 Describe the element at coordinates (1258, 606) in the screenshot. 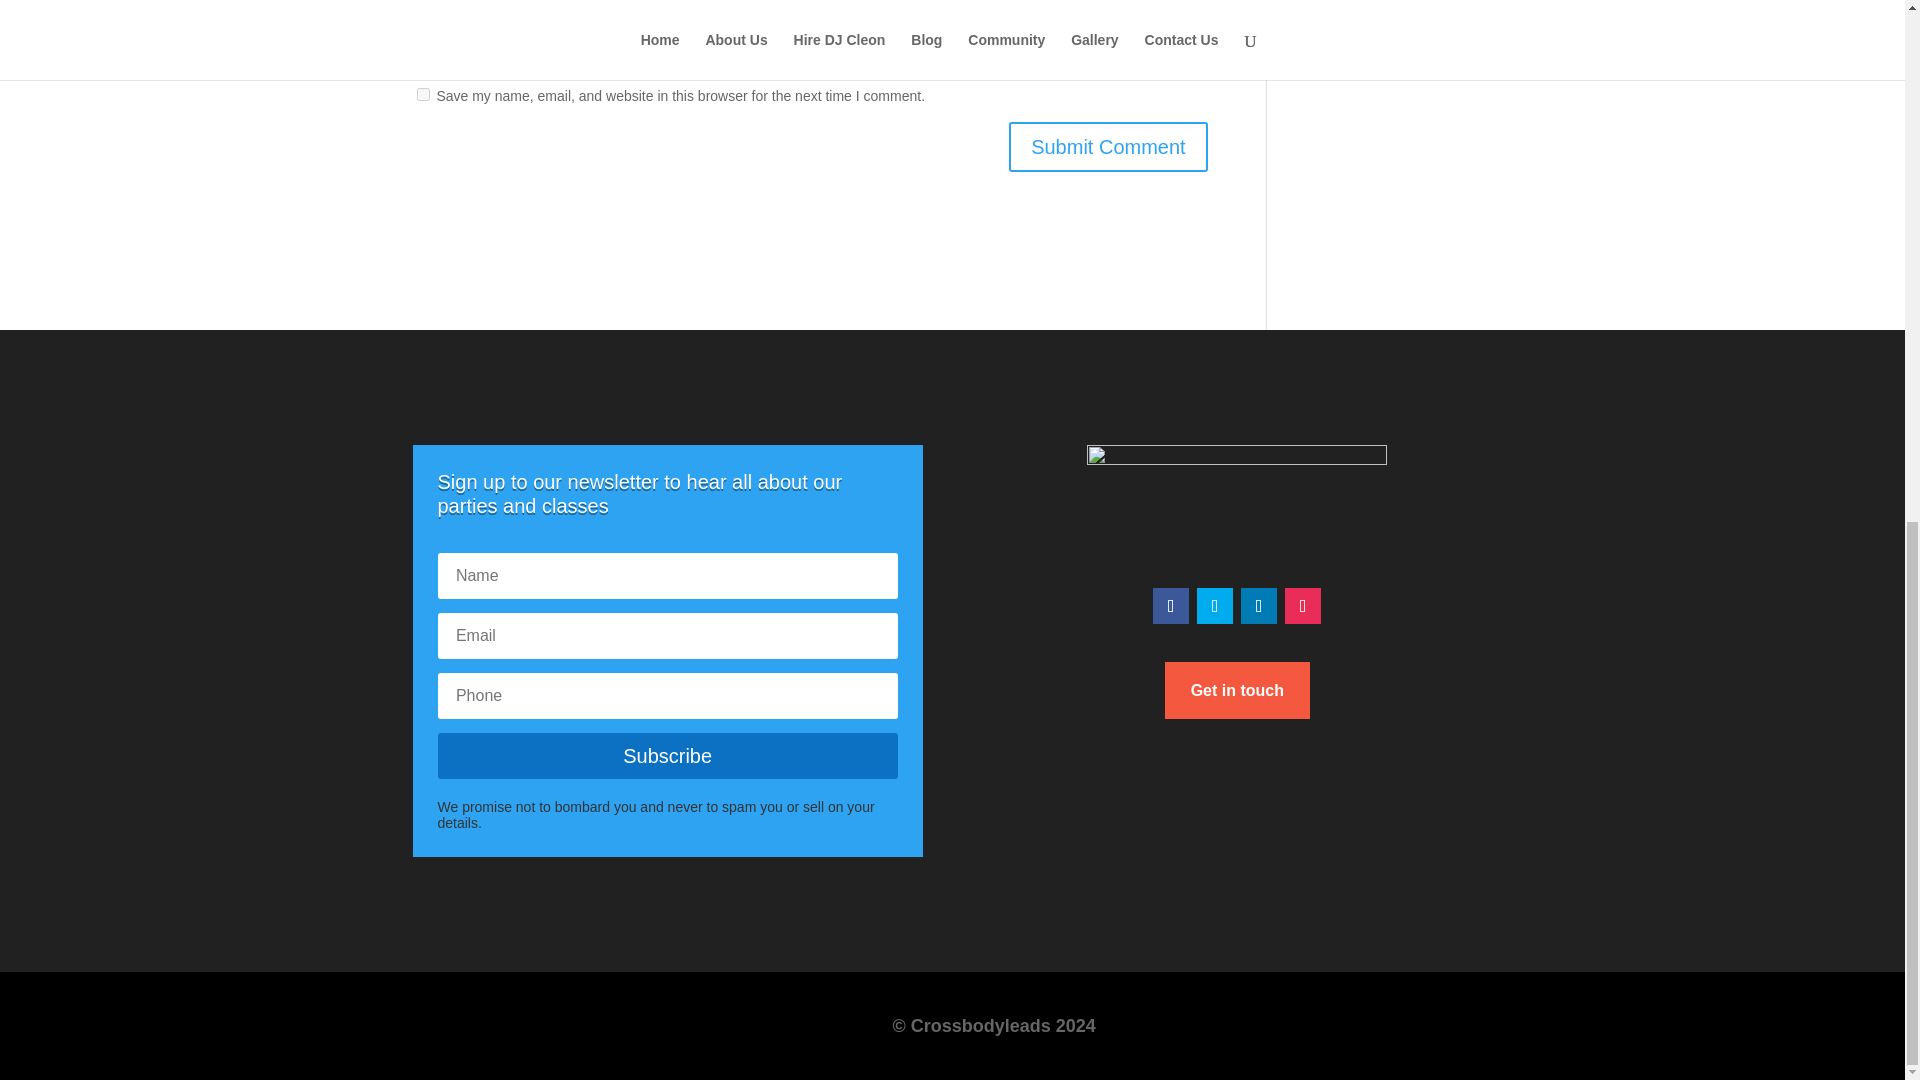

I see `Follow on LinkedIn` at that location.